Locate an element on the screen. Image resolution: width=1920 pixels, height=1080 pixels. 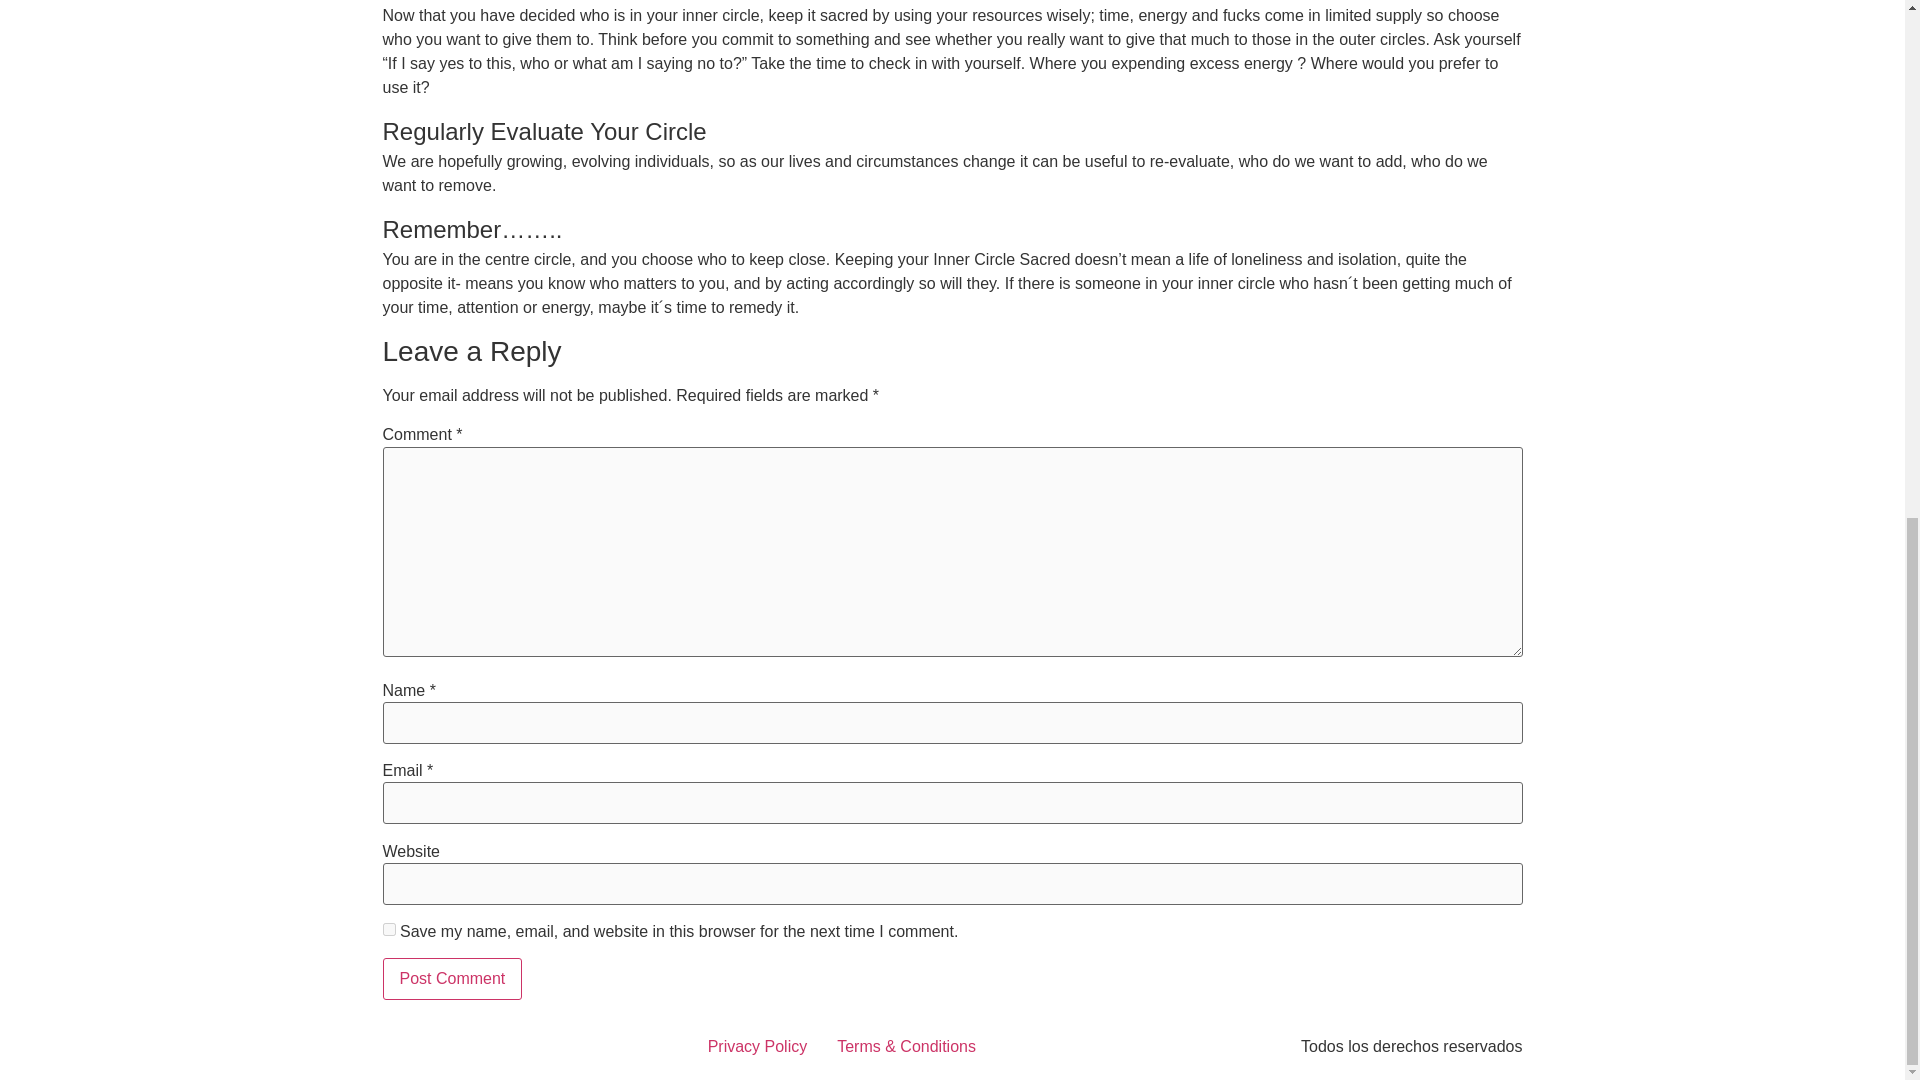
yes is located at coordinates (388, 930).